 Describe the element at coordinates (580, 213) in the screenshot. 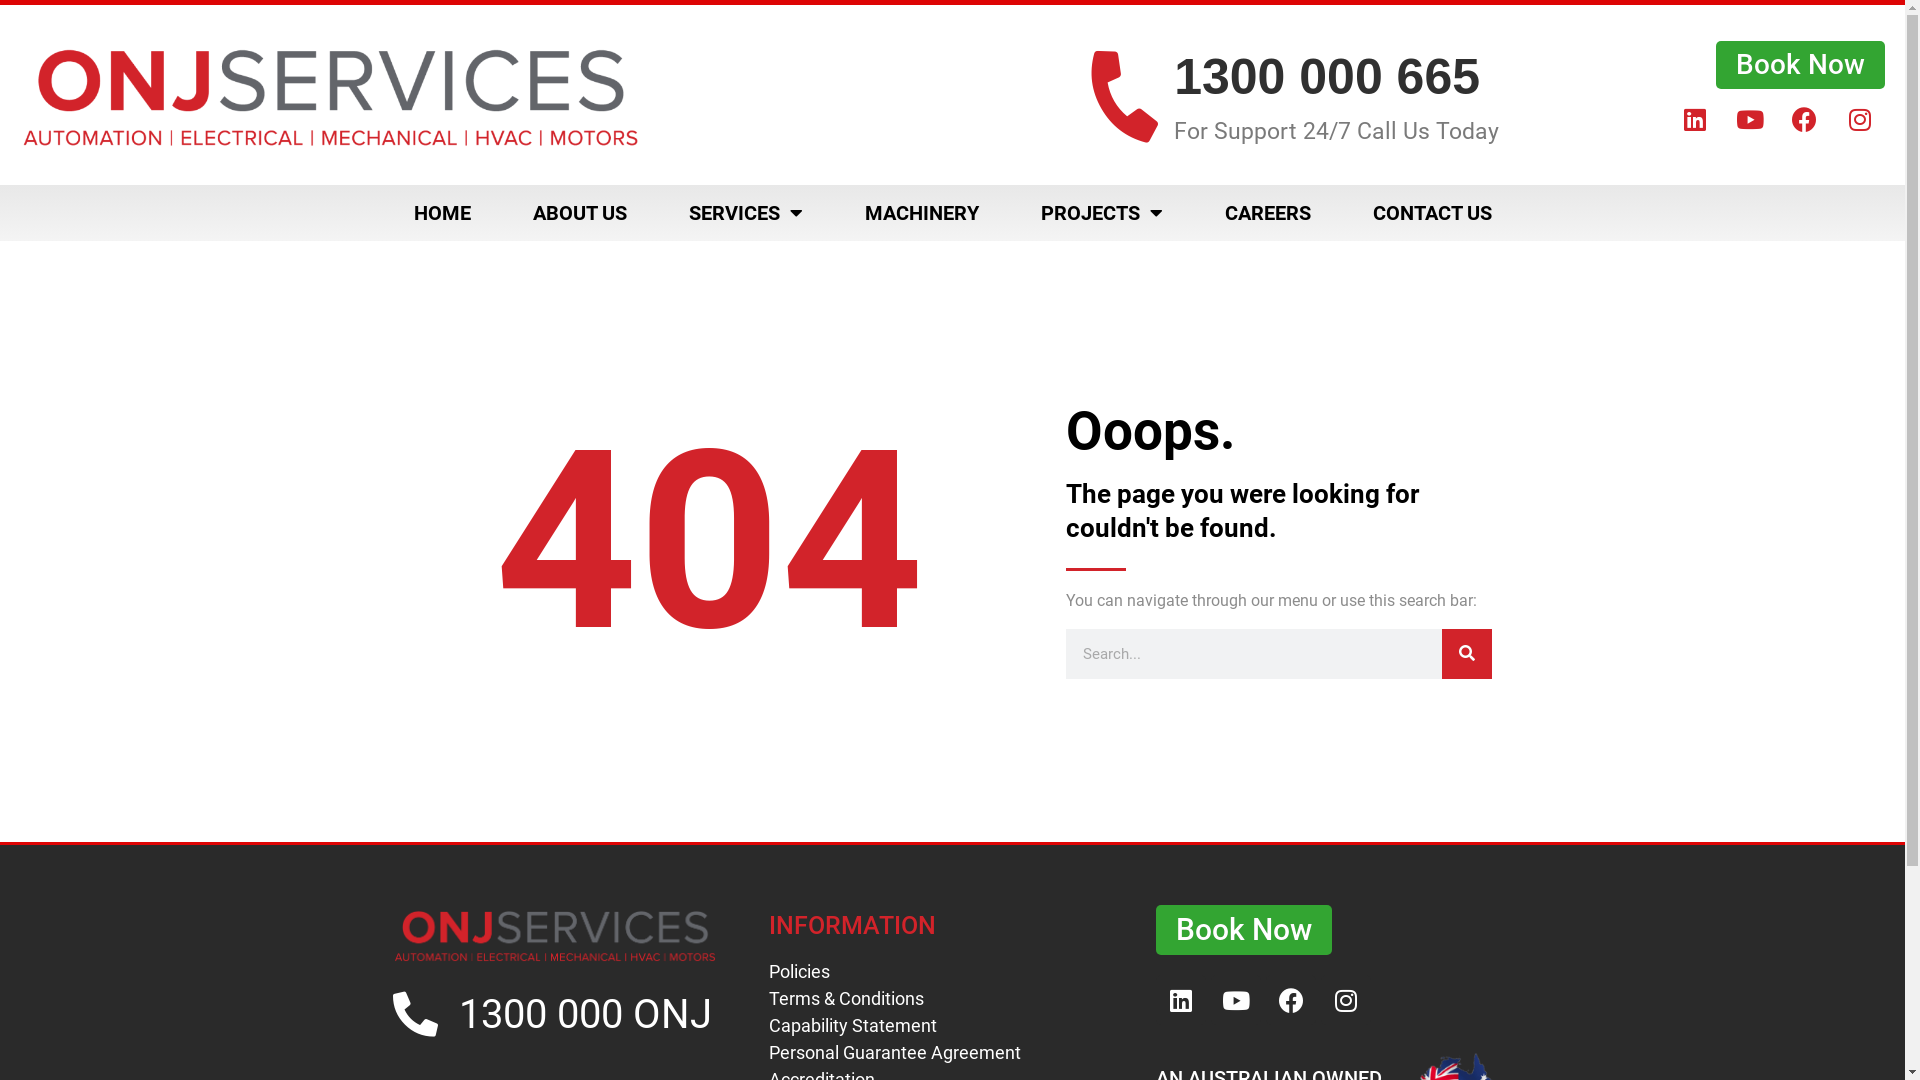

I see `ABOUT US` at that location.